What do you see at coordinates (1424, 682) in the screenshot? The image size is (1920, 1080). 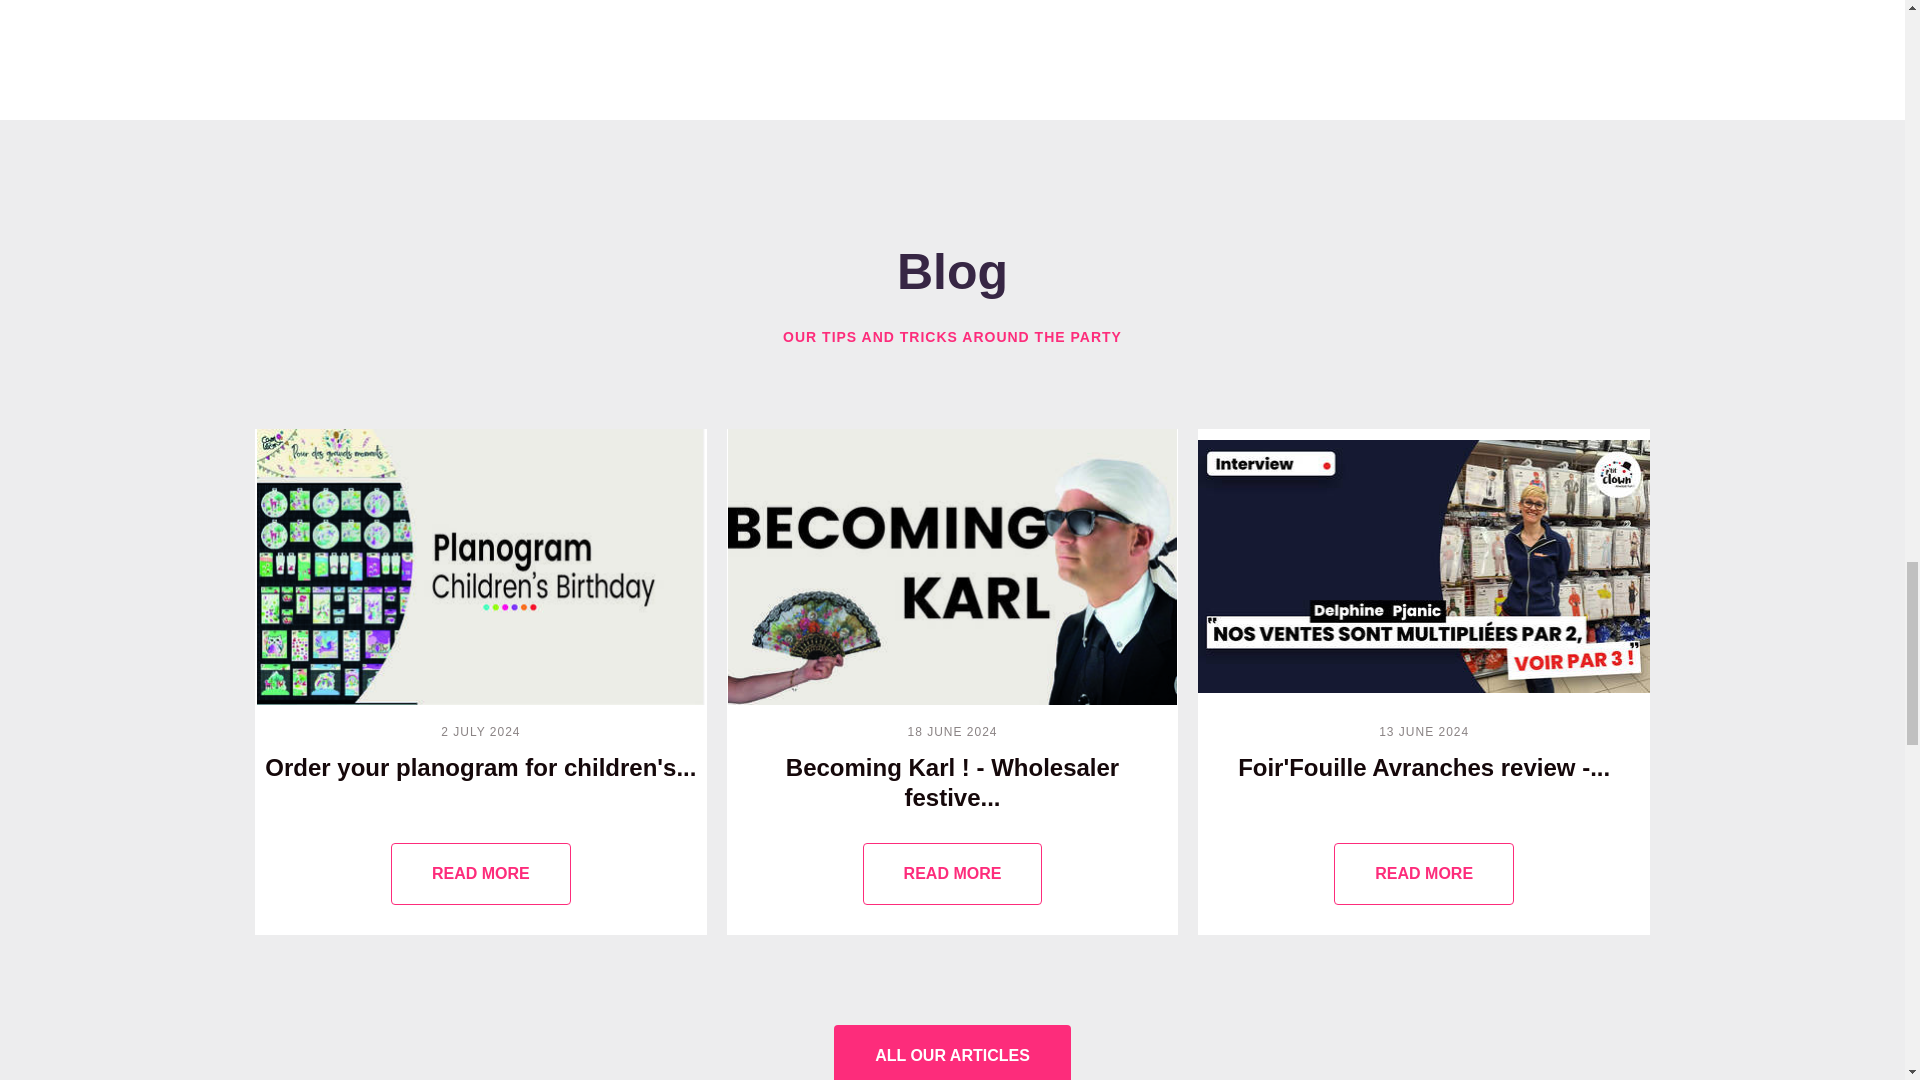 I see `Foir'Fouille Avranches review -...` at bounding box center [1424, 682].